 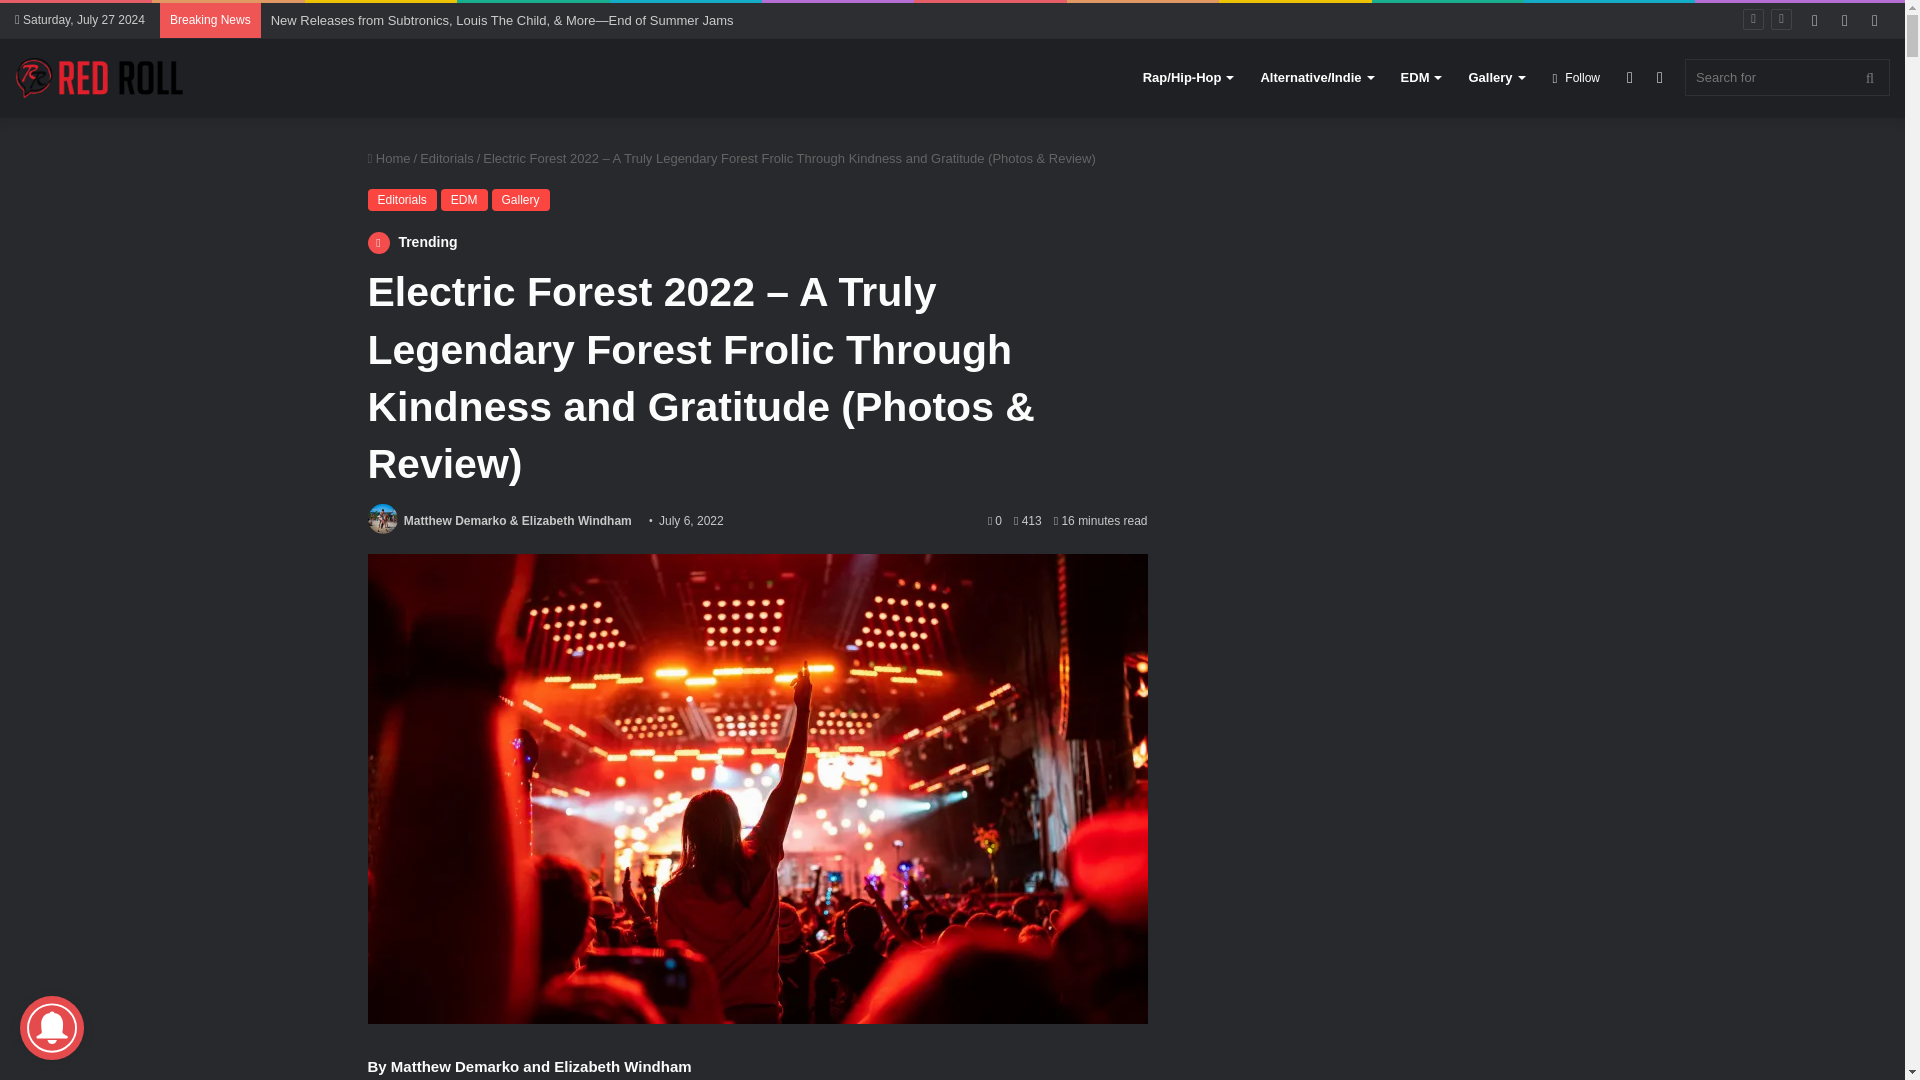 I want to click on Follow, so click(x=1576, y=77).